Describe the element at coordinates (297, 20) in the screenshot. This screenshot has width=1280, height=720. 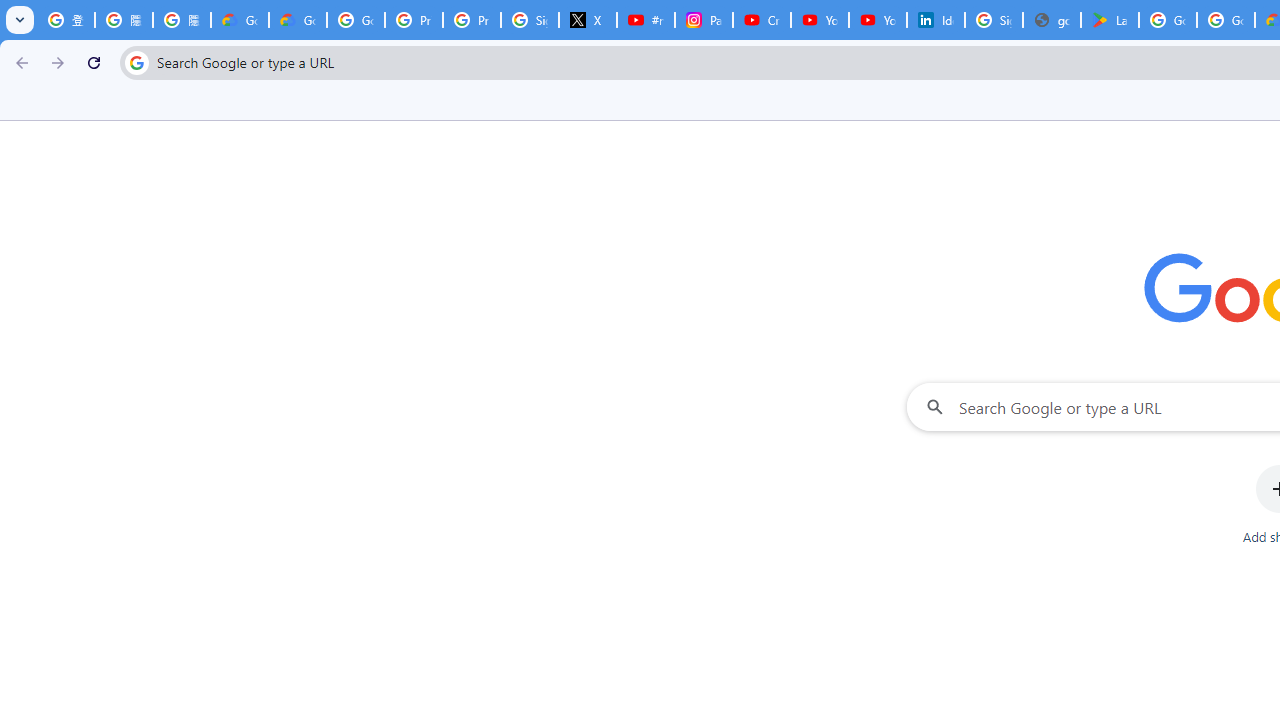
I see `Google Cloud Privacy Notice` at that location.